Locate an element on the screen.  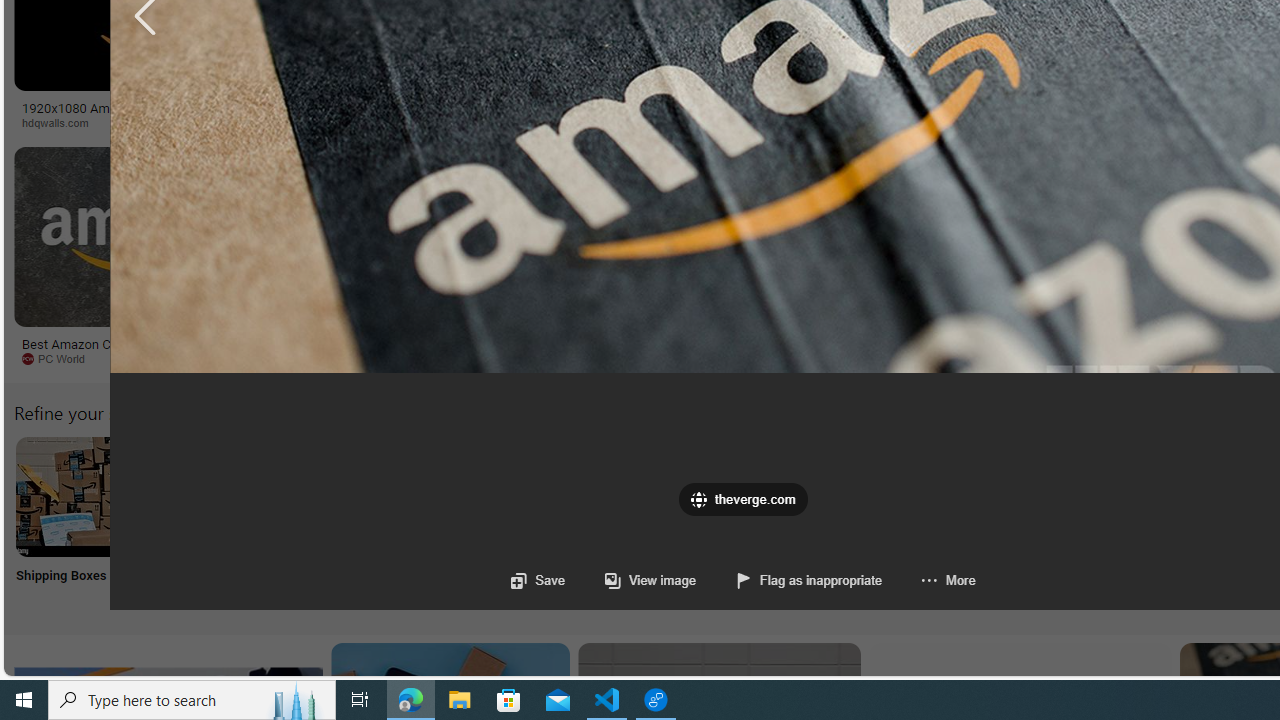
The Verge is located at coordinates (335, 358).